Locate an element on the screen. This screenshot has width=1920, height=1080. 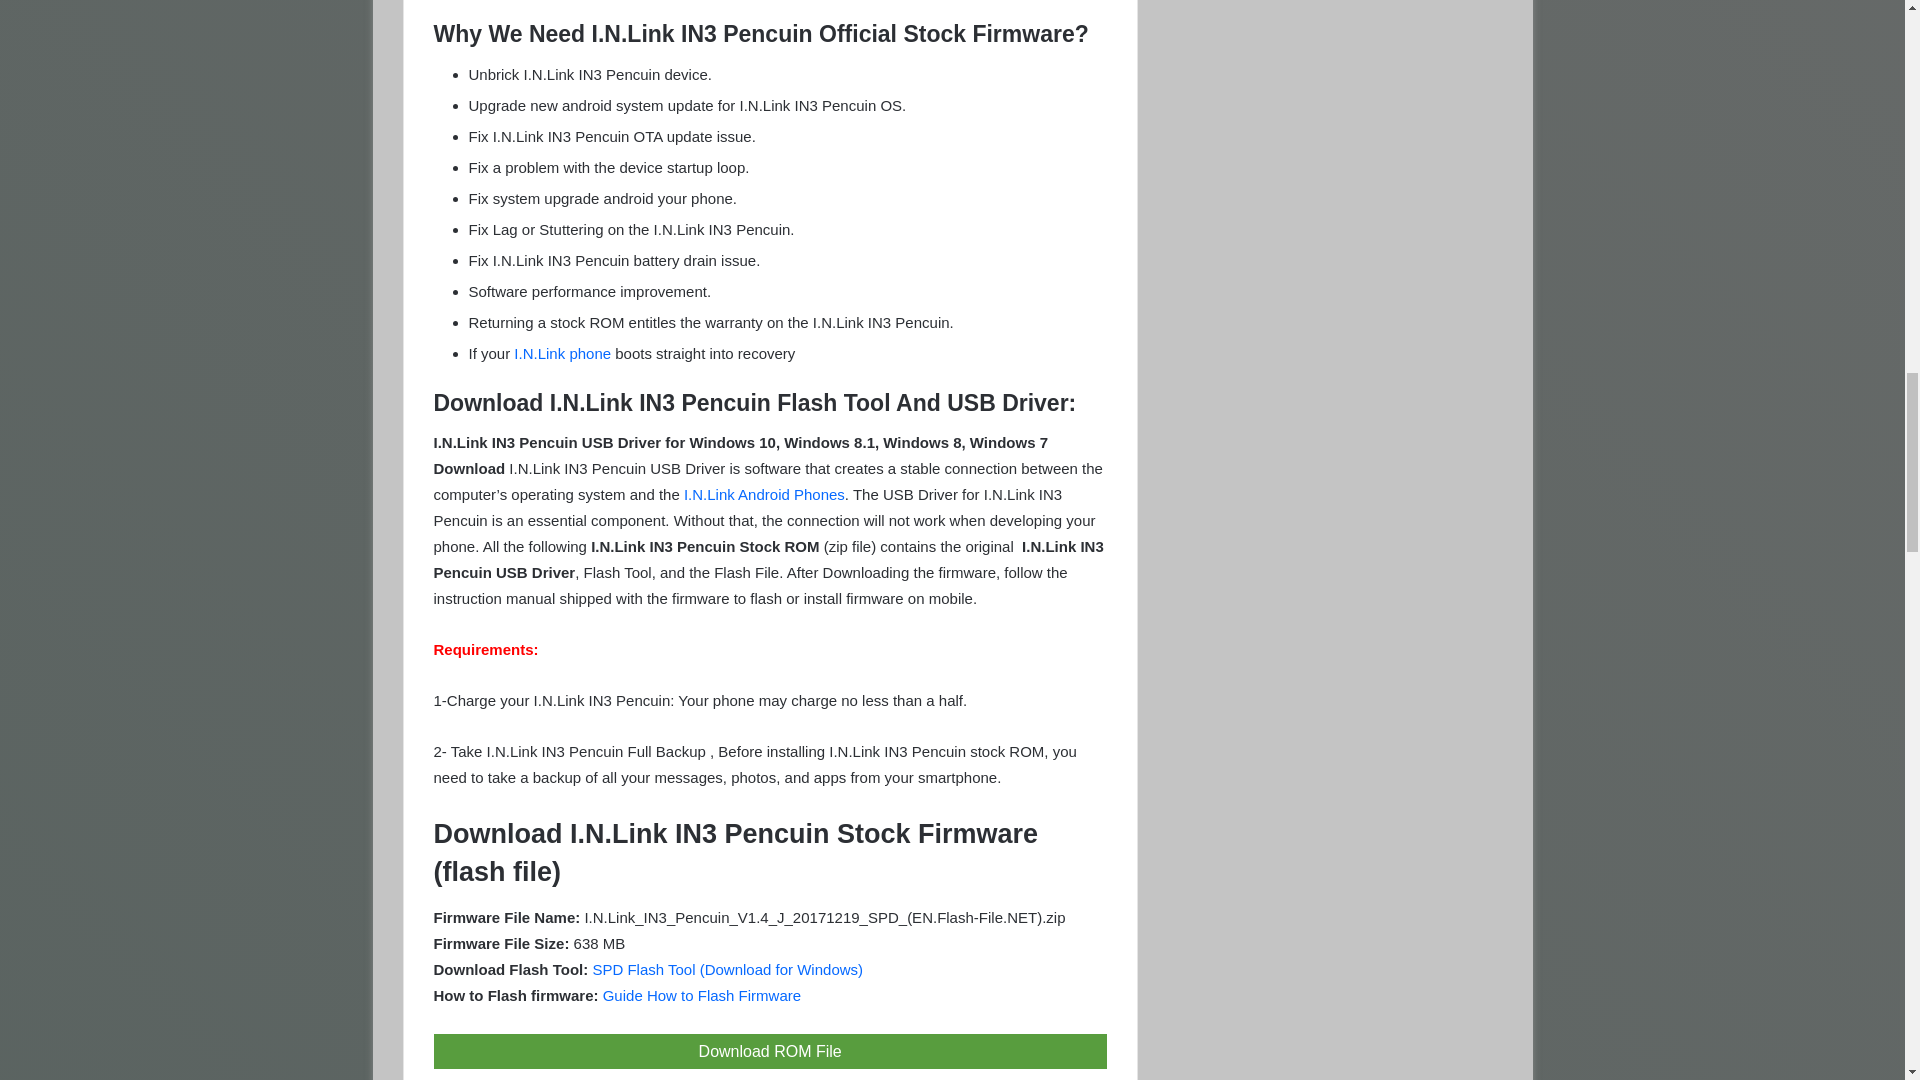
Download ROM File is located at coordinates (770, 1051).